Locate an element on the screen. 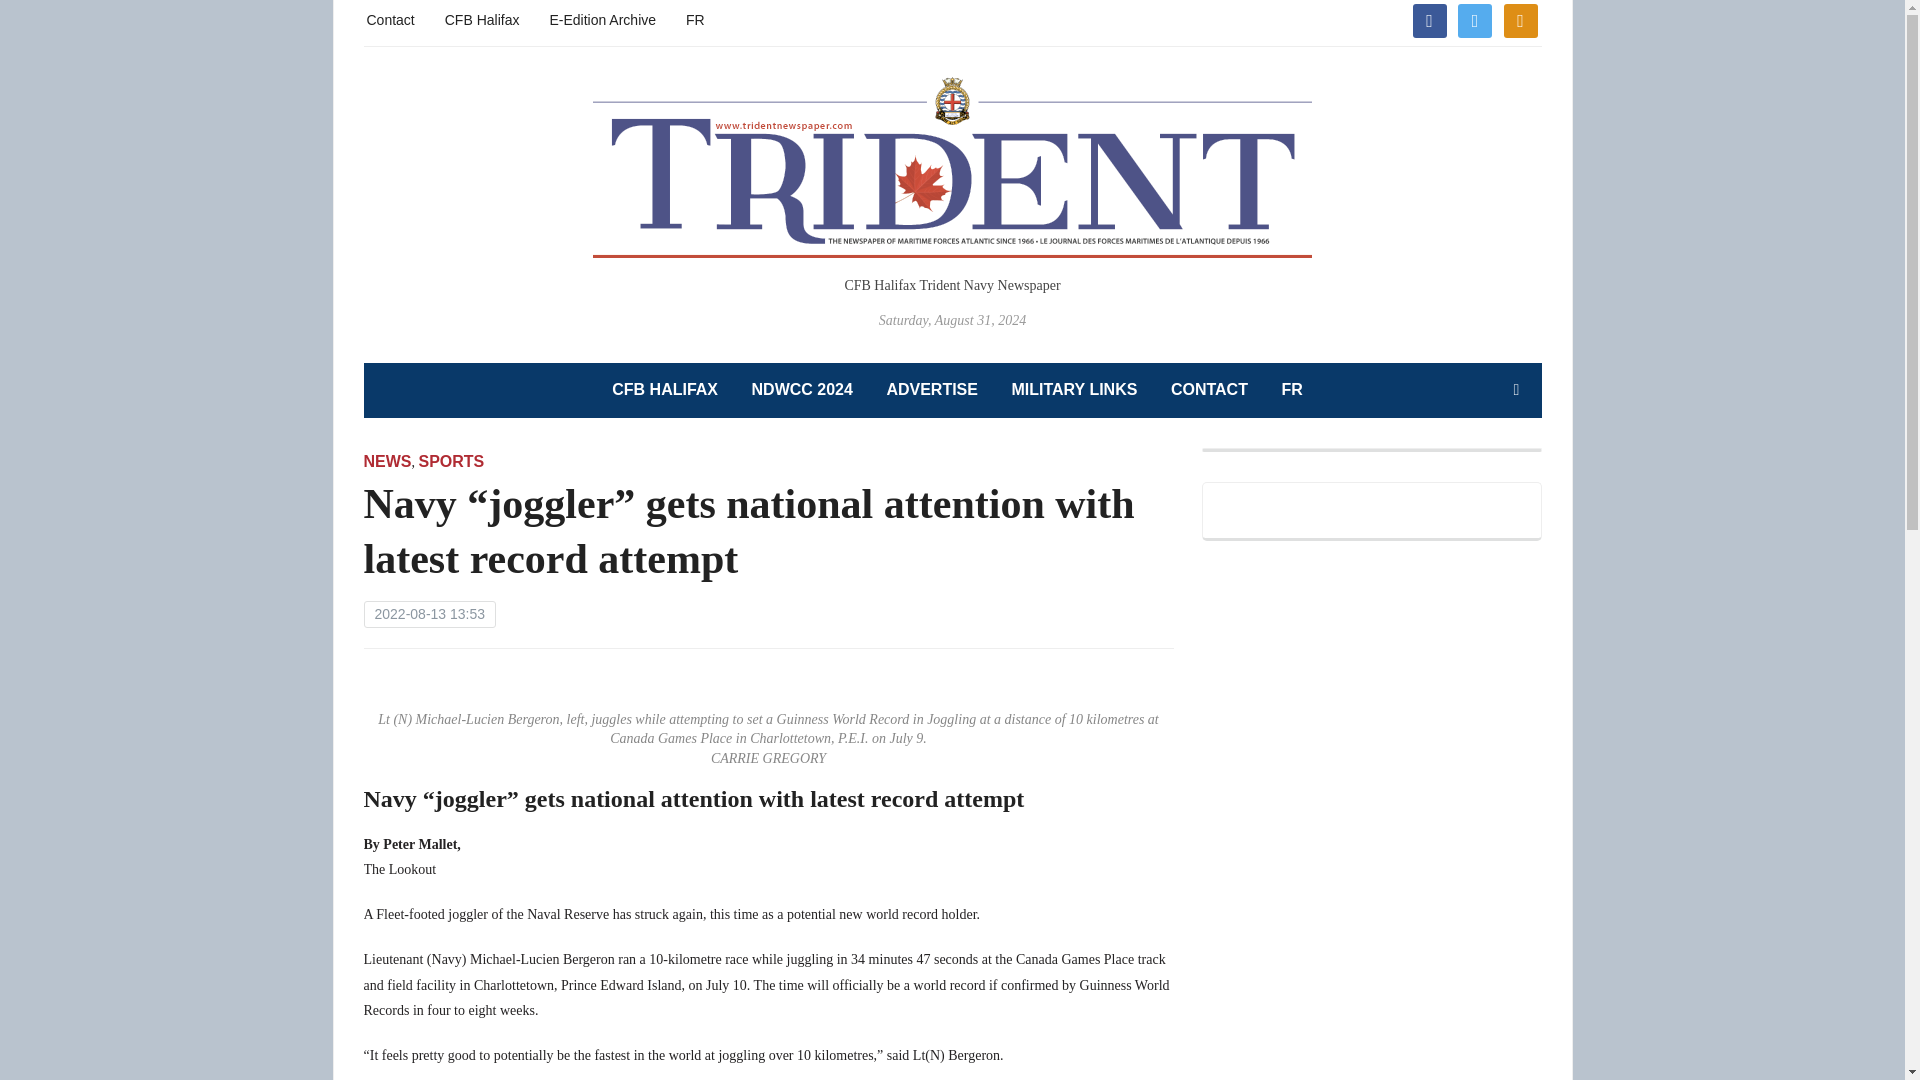 This screenshot has height=1080, width=1920. E-Edition Archive is located at coordinates (602, 18).